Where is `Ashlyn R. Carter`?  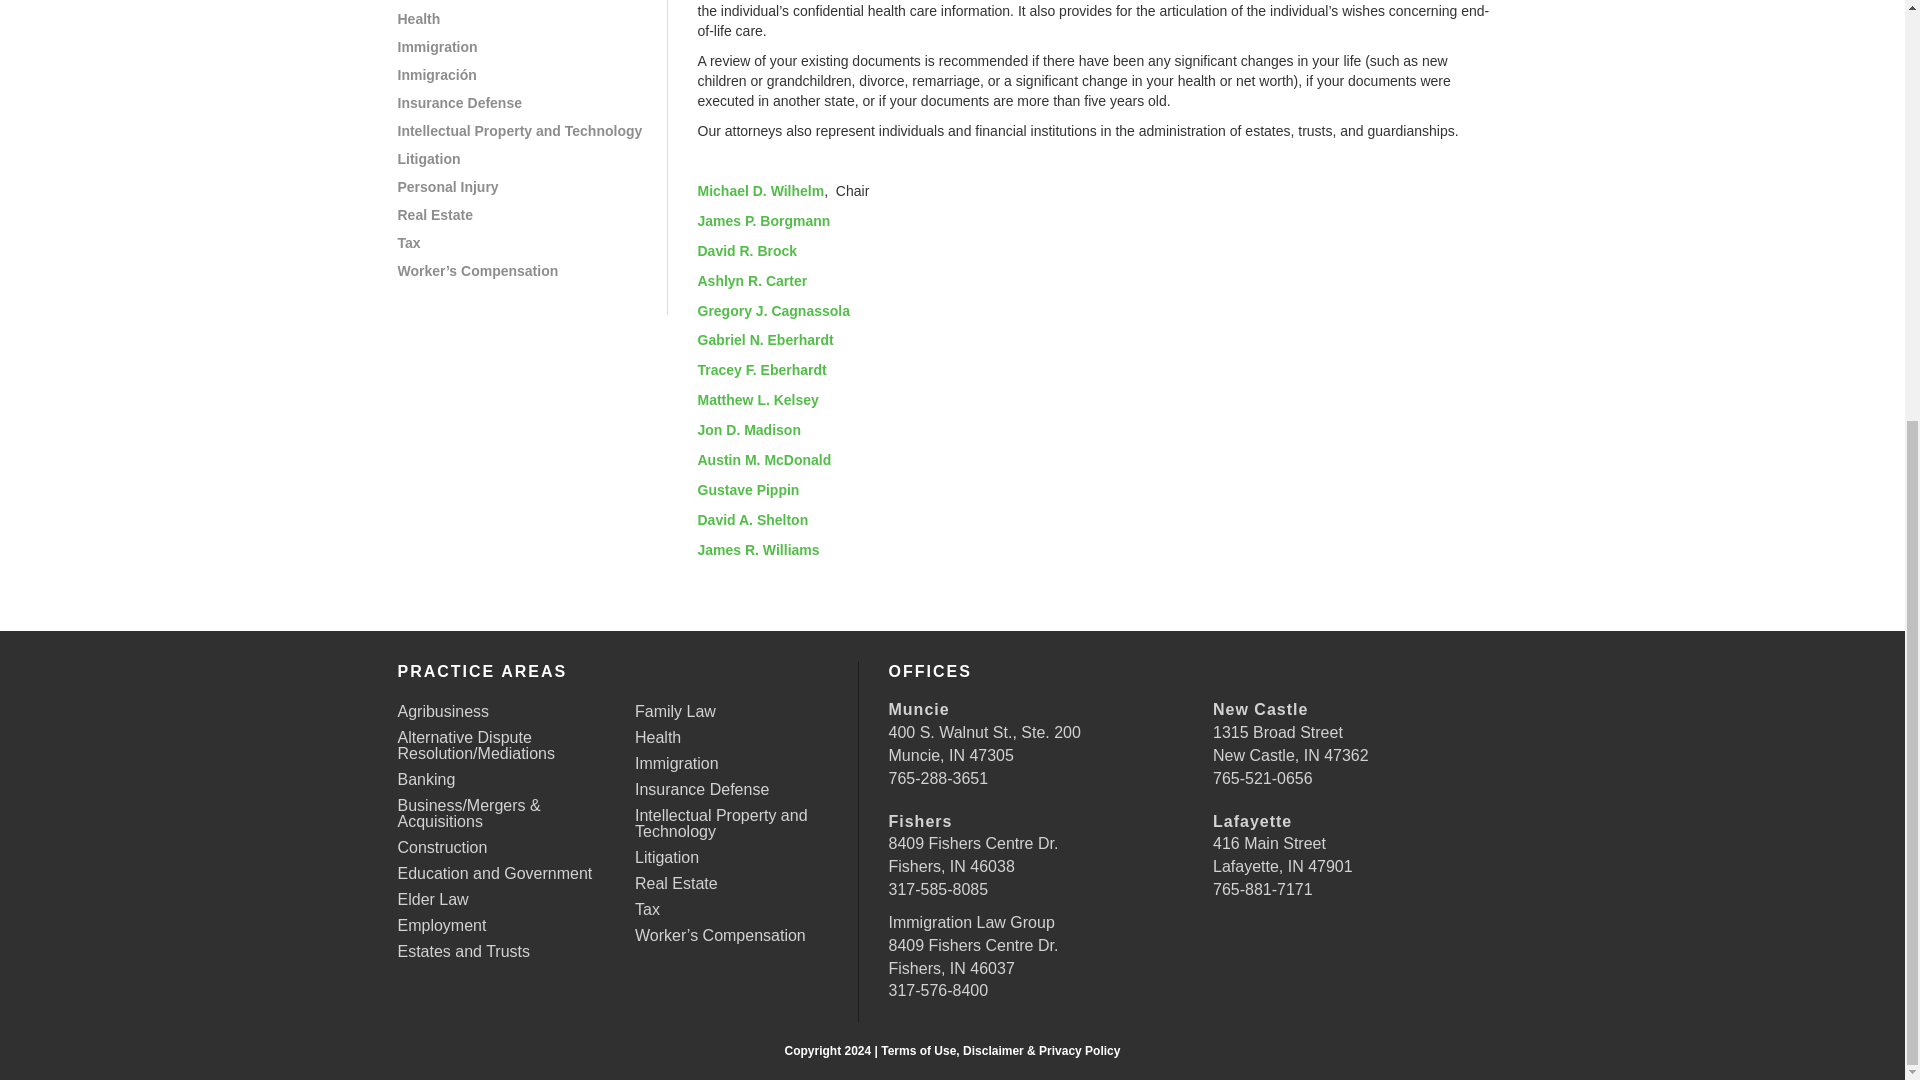
Ashlyn R. Carter is located at coordinates (753, 281).